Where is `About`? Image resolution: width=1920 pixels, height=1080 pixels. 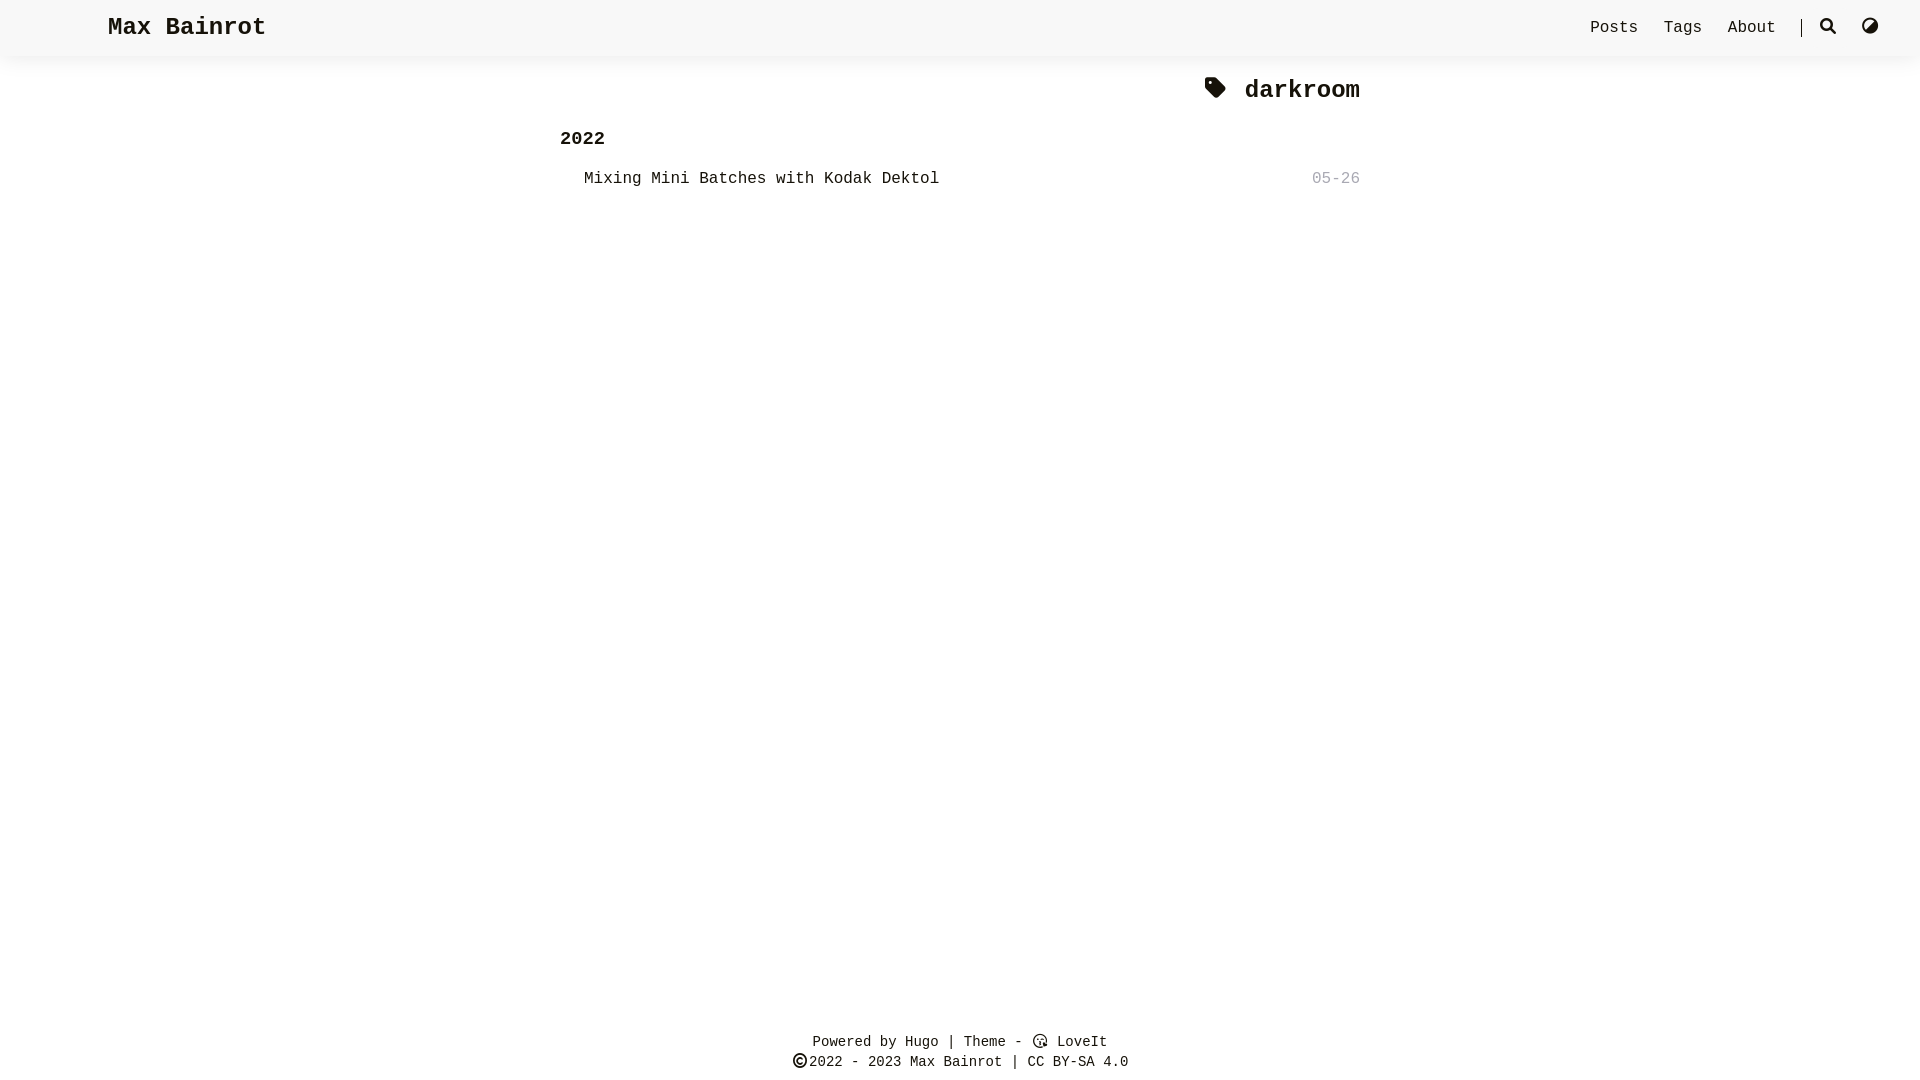
About is located at coordinates (1757, 28).